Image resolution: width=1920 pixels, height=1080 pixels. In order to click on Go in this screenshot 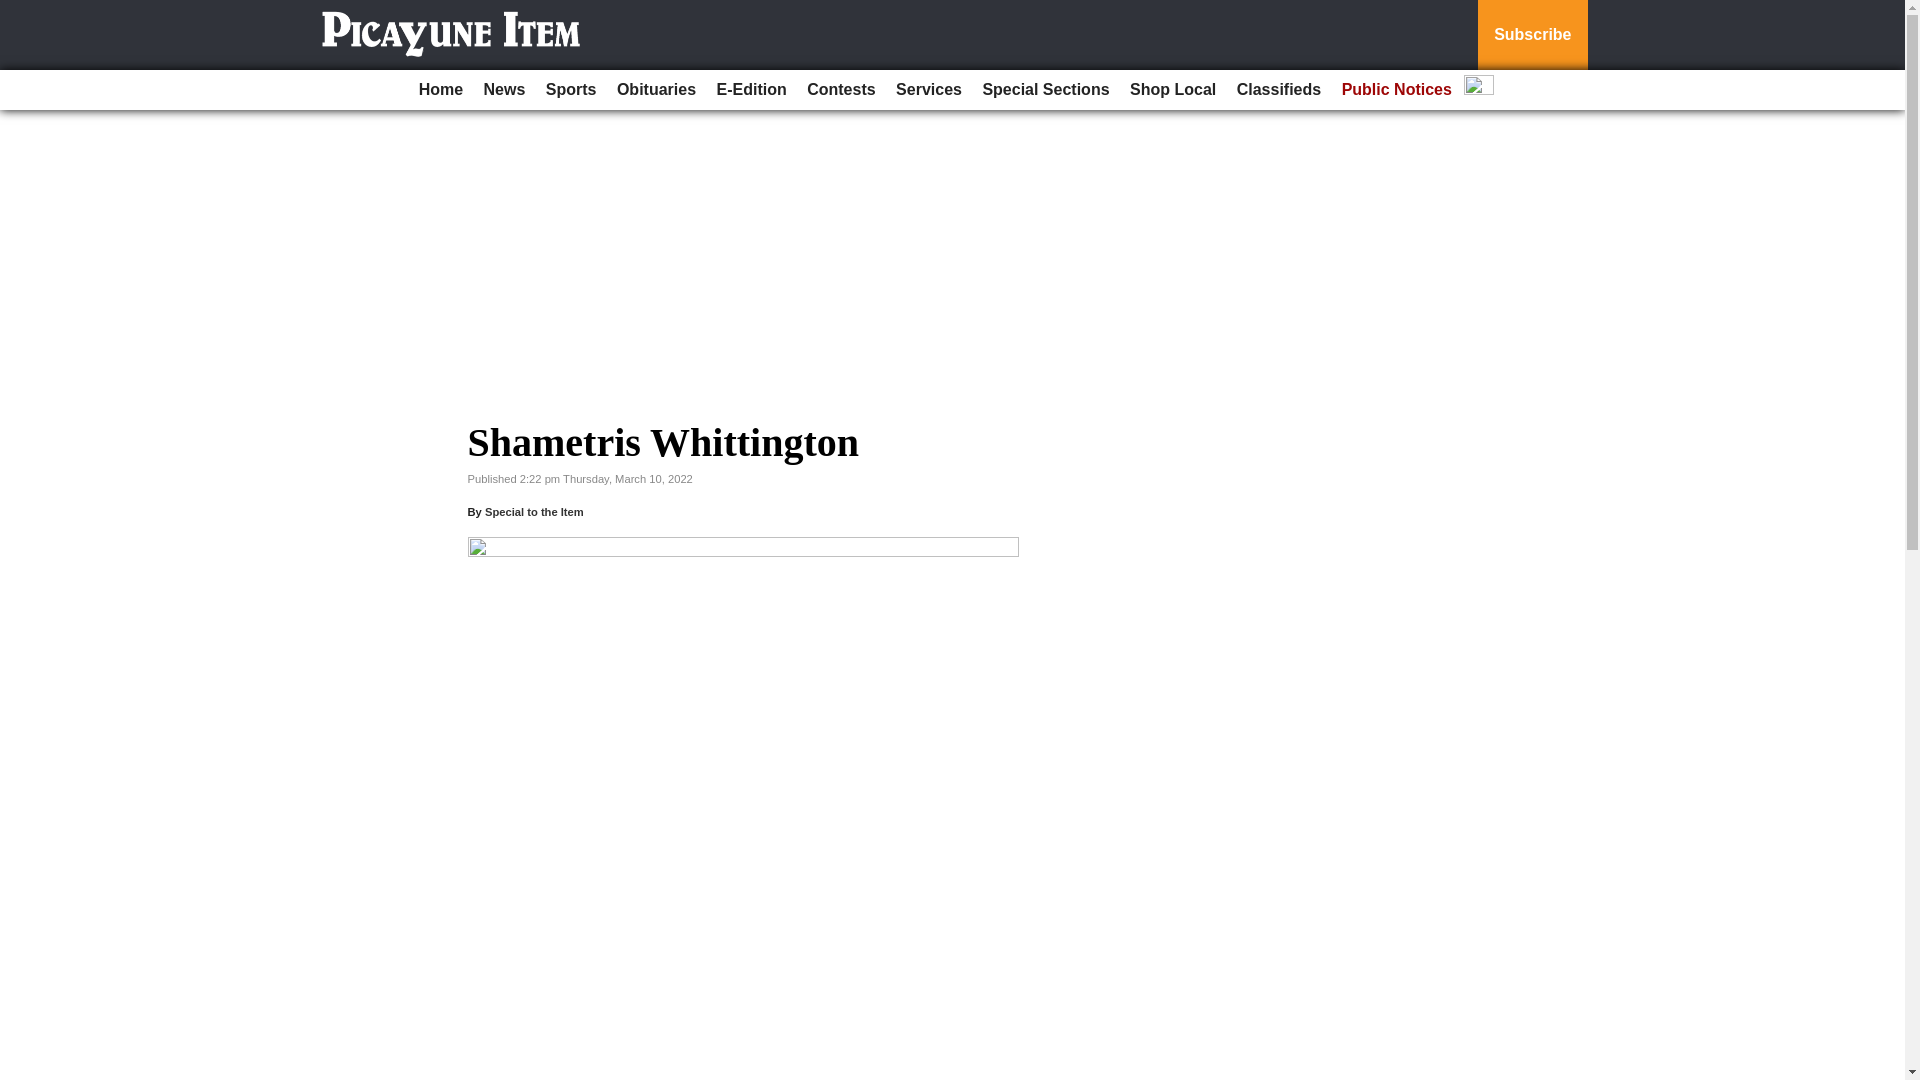, I will do `click(18, 12)`.